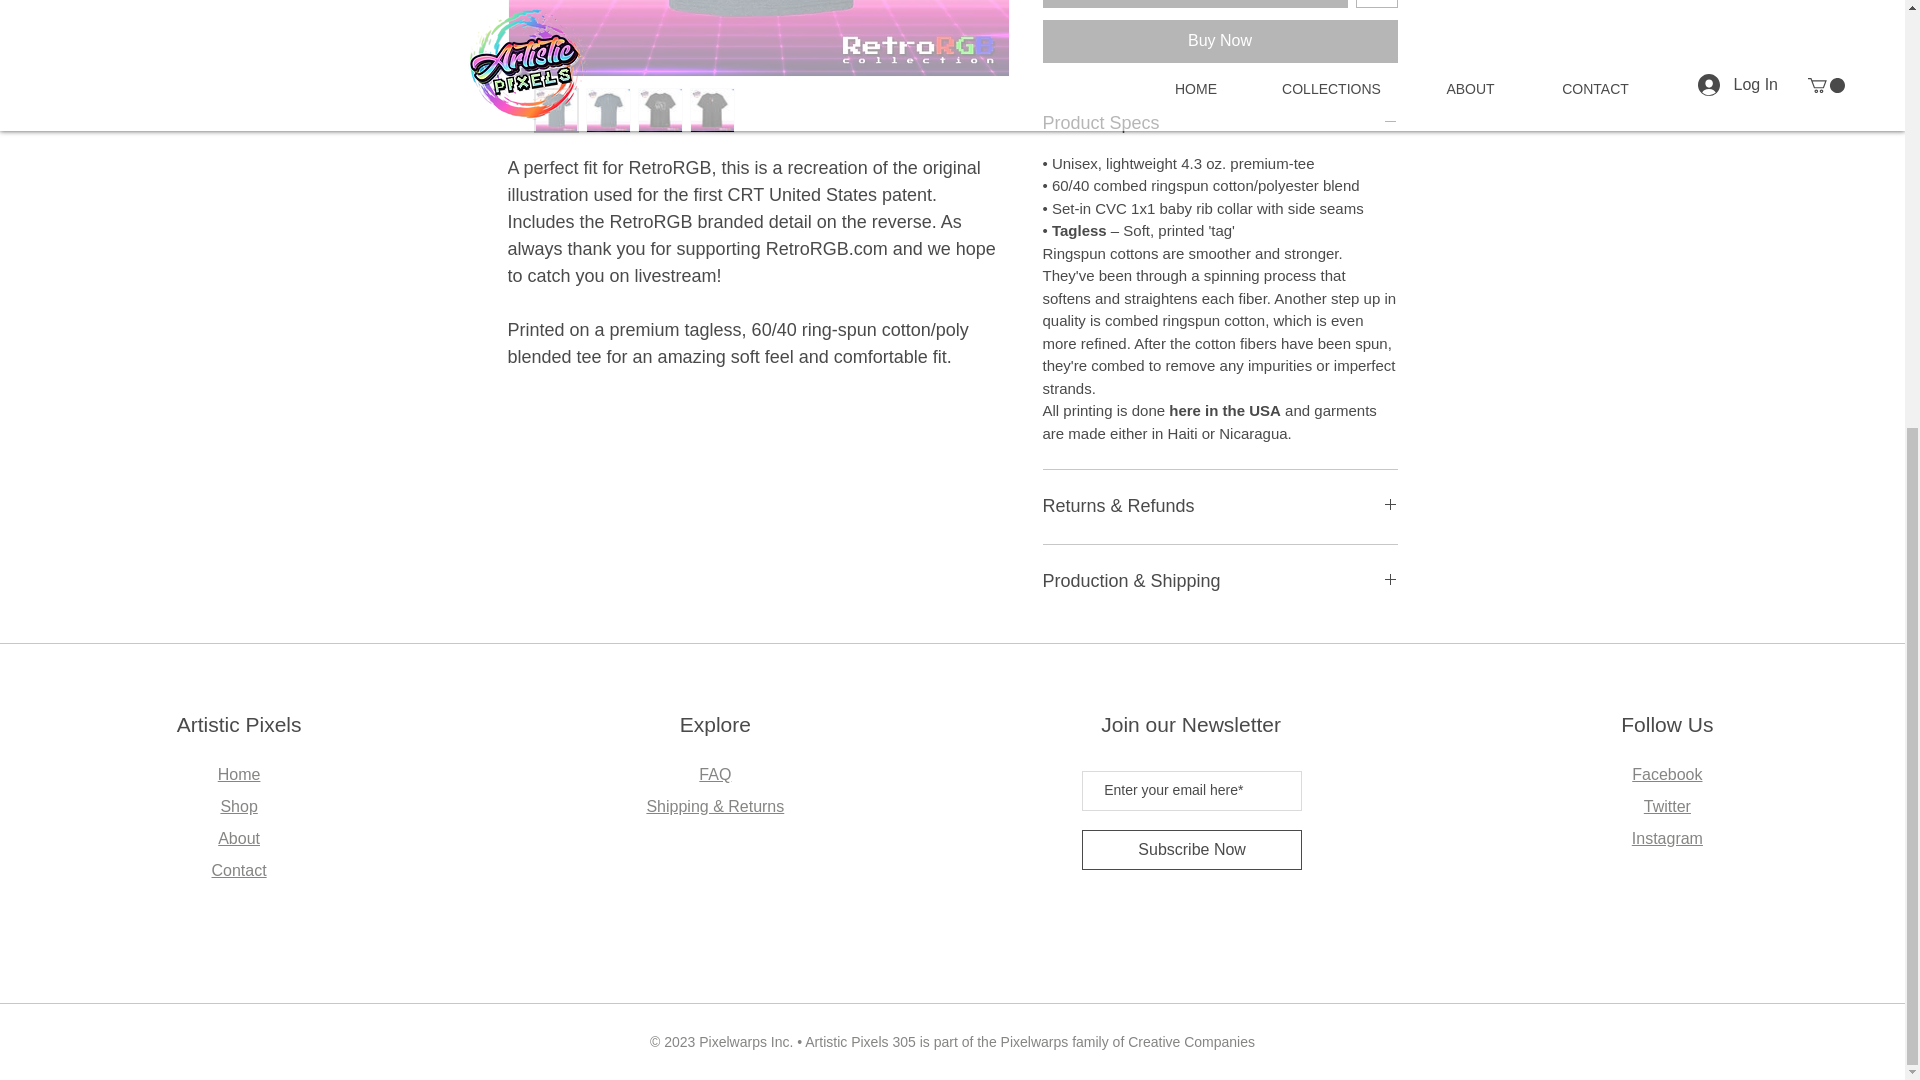 This screenshot has height=1080, width=1920. I want to click on Shop, so click(238, 806).